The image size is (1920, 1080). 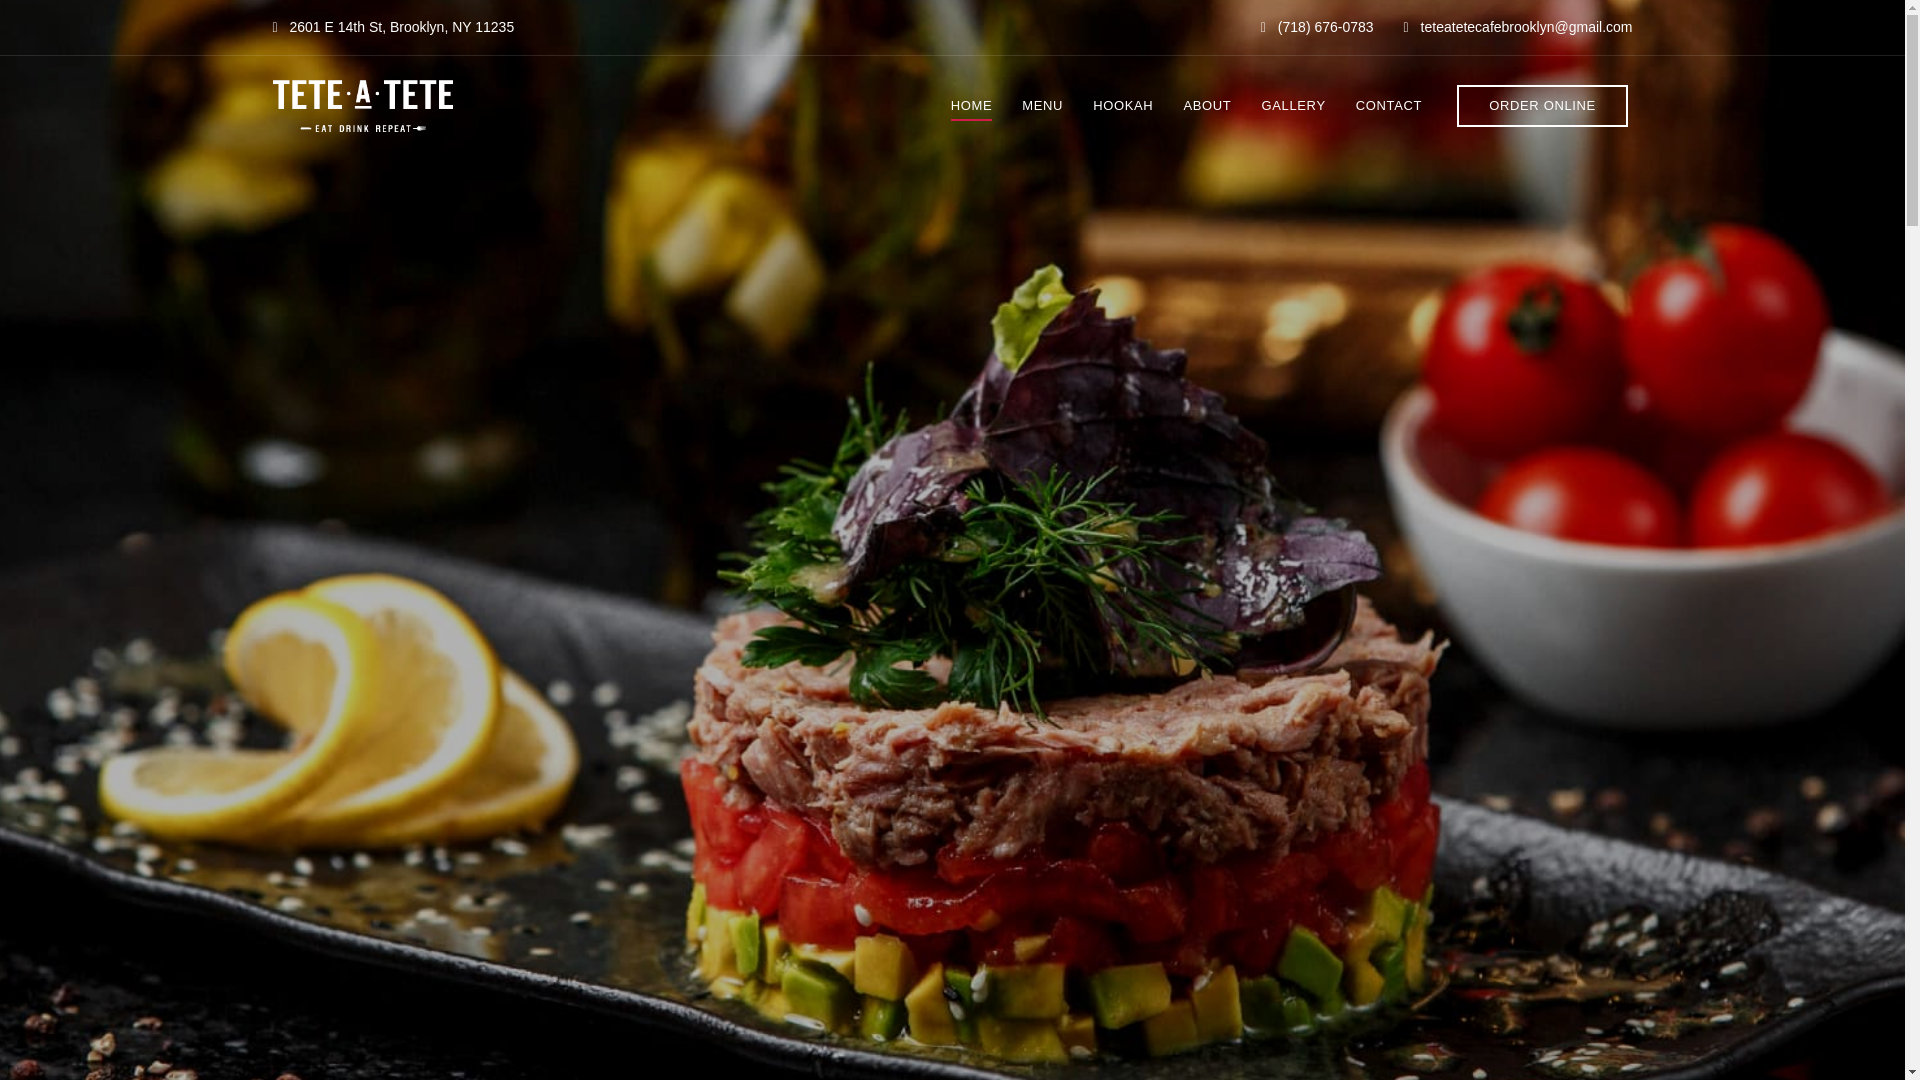 What do you see at coordinates (972, 106) in the screenshot?
I see `HOME` at bounding box center [972, 106].